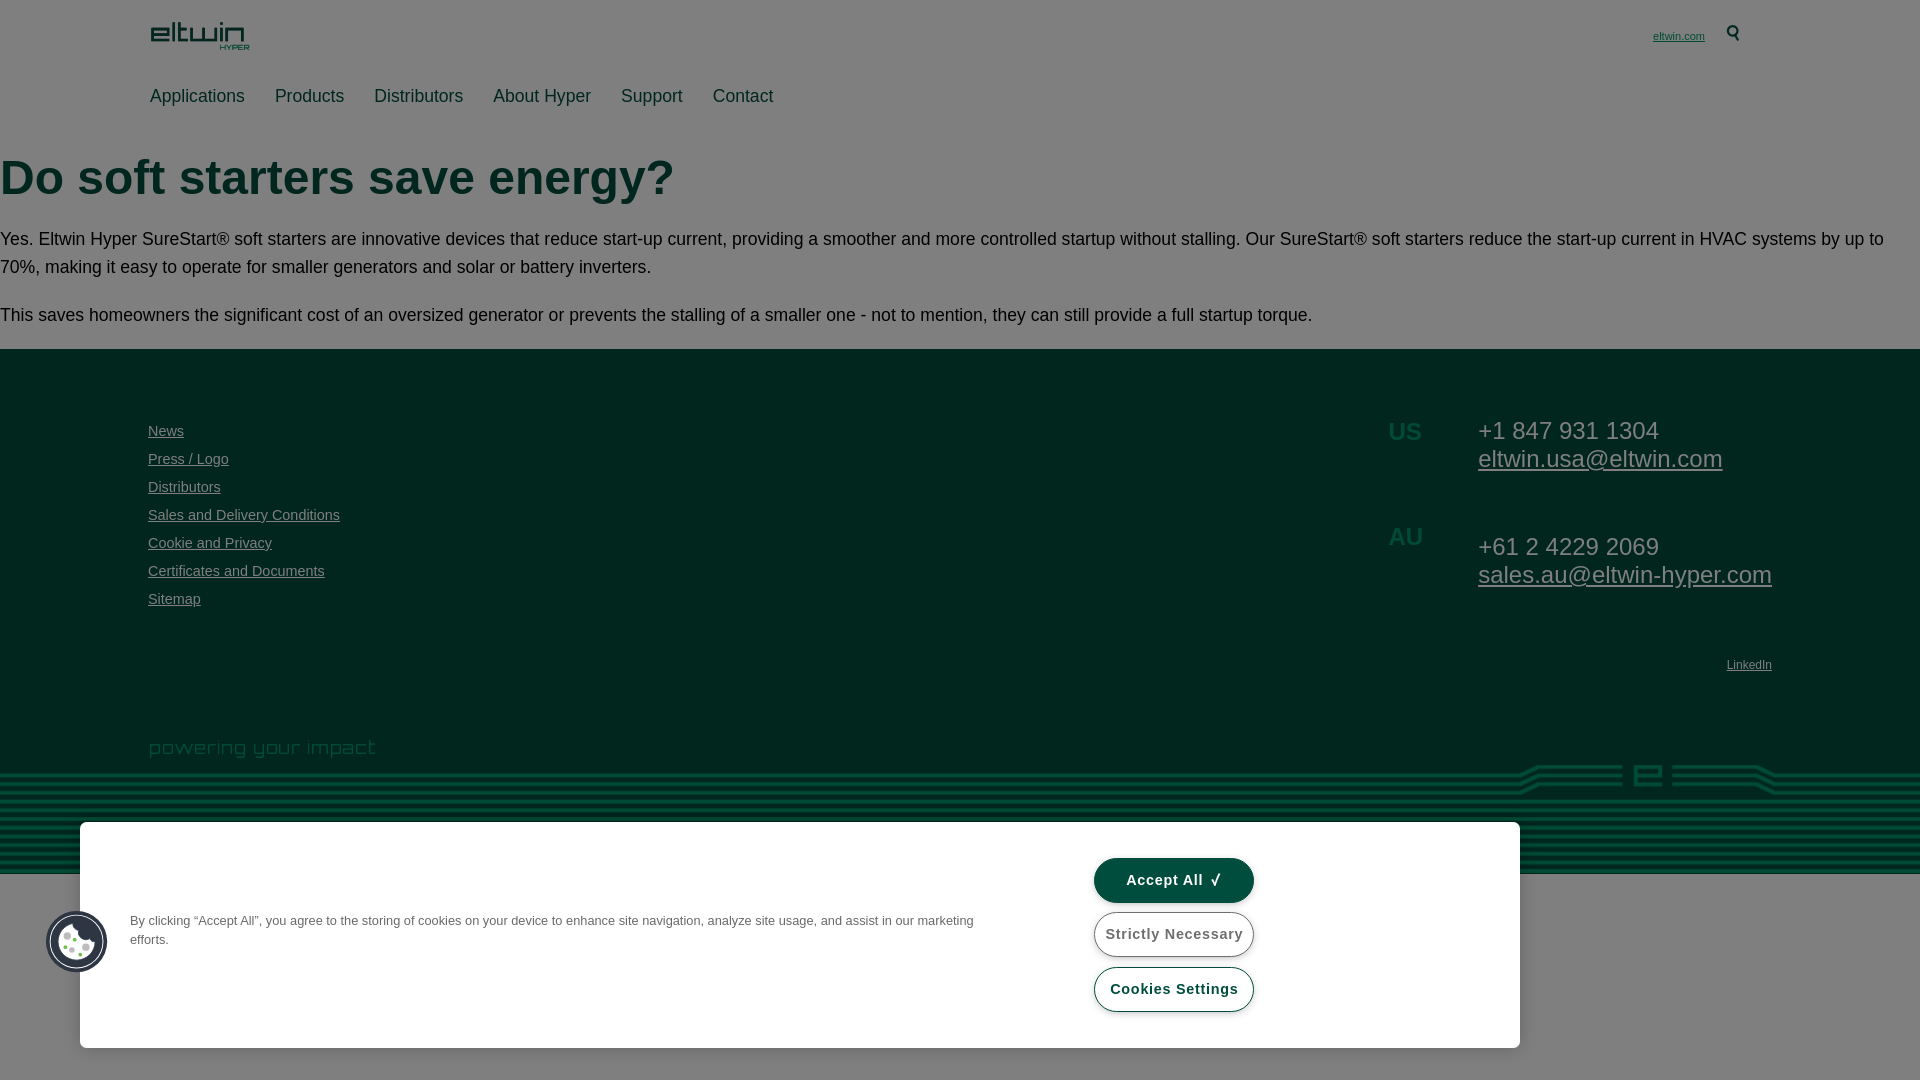 The width and height of the screenshot is (1920, 1080). I want to click on Products, so click(308, 96).